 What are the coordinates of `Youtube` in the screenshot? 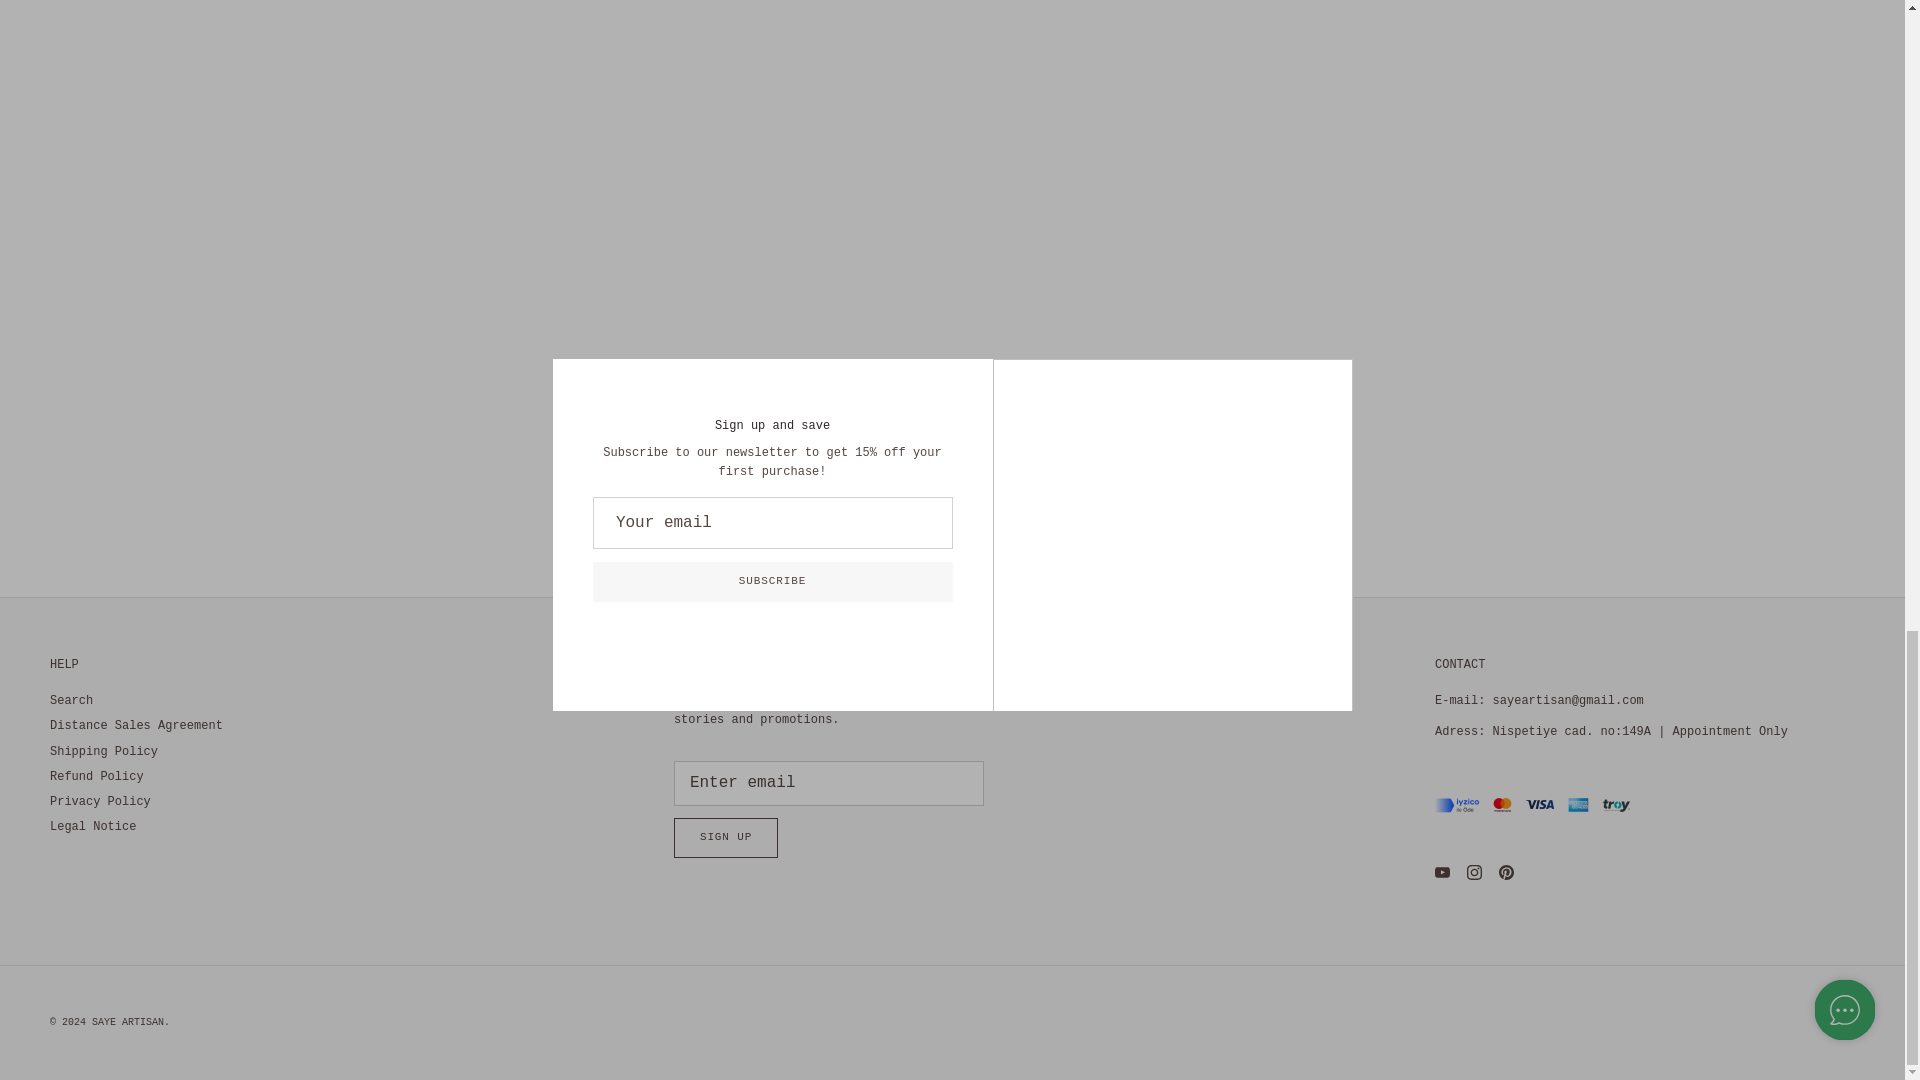 It's located at (1442, 872).